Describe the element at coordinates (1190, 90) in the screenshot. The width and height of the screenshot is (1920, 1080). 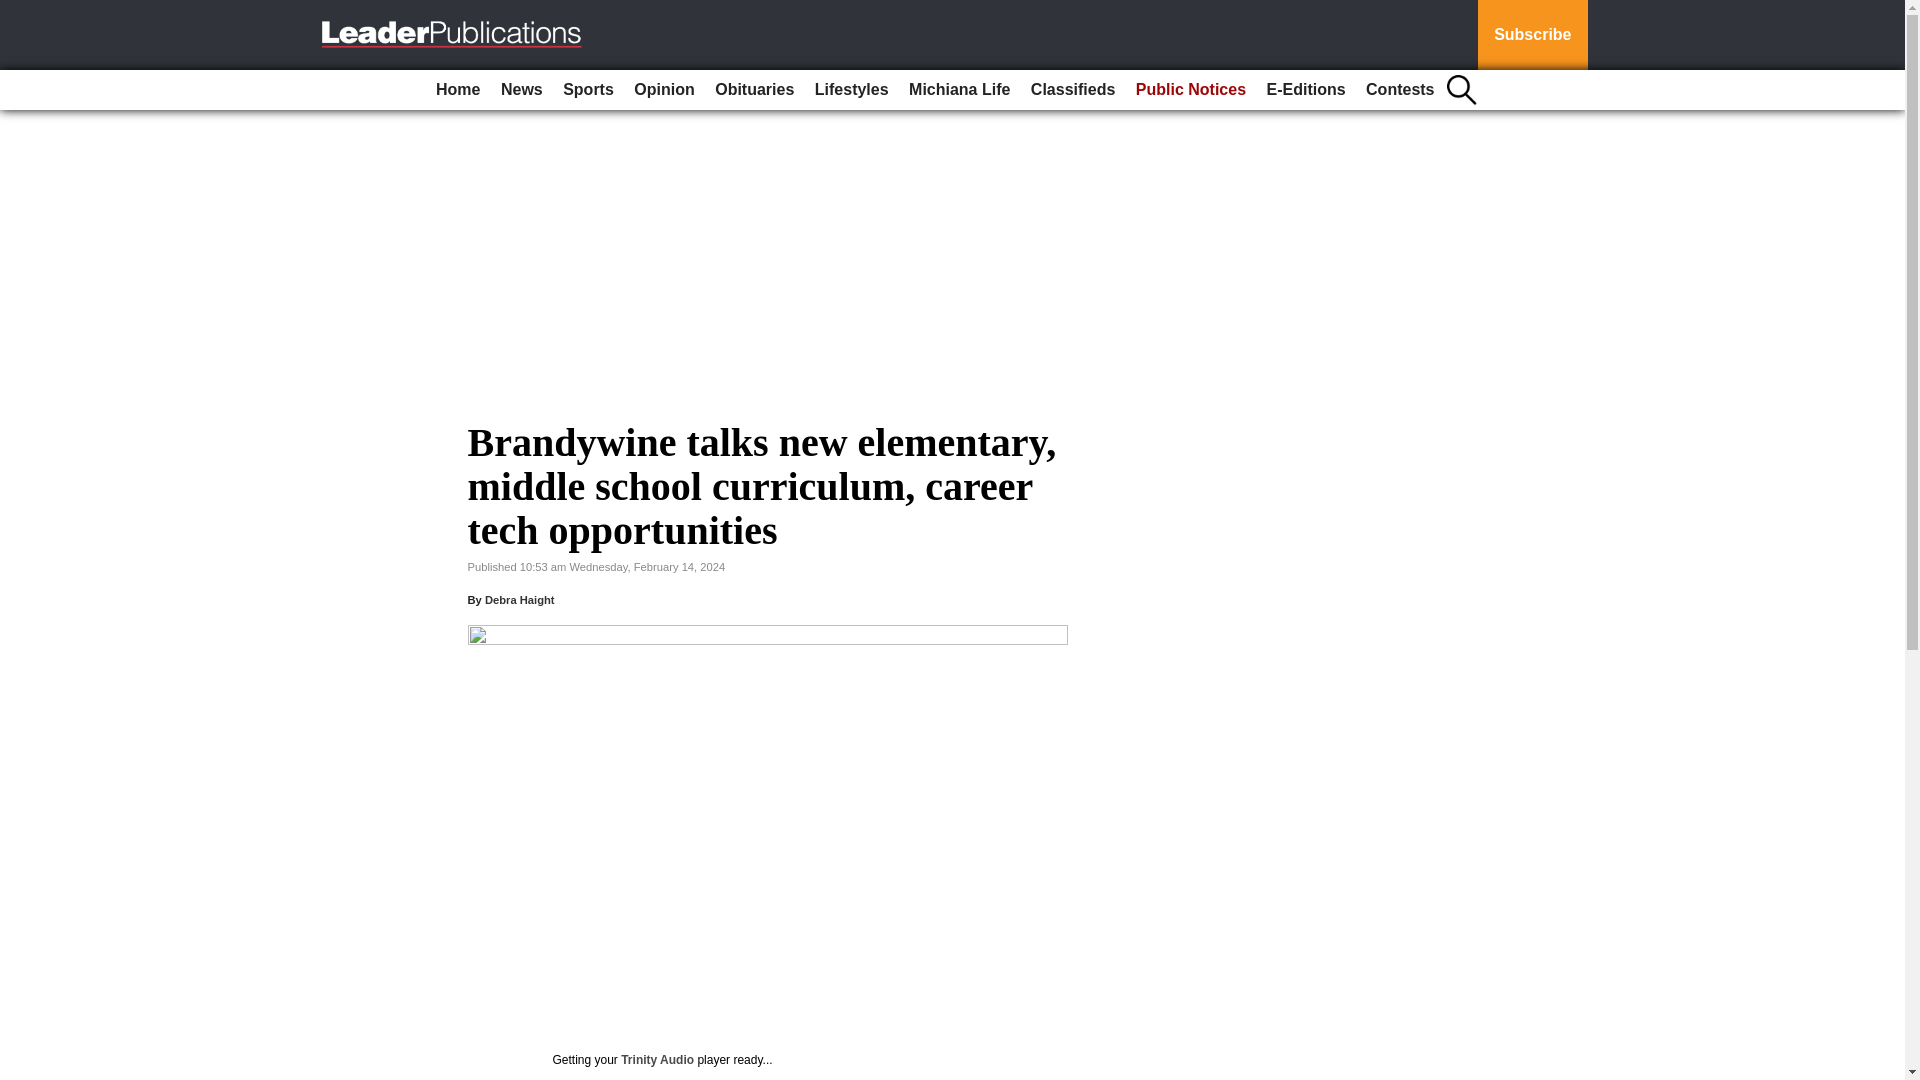
I see `Public Notices` at that location.